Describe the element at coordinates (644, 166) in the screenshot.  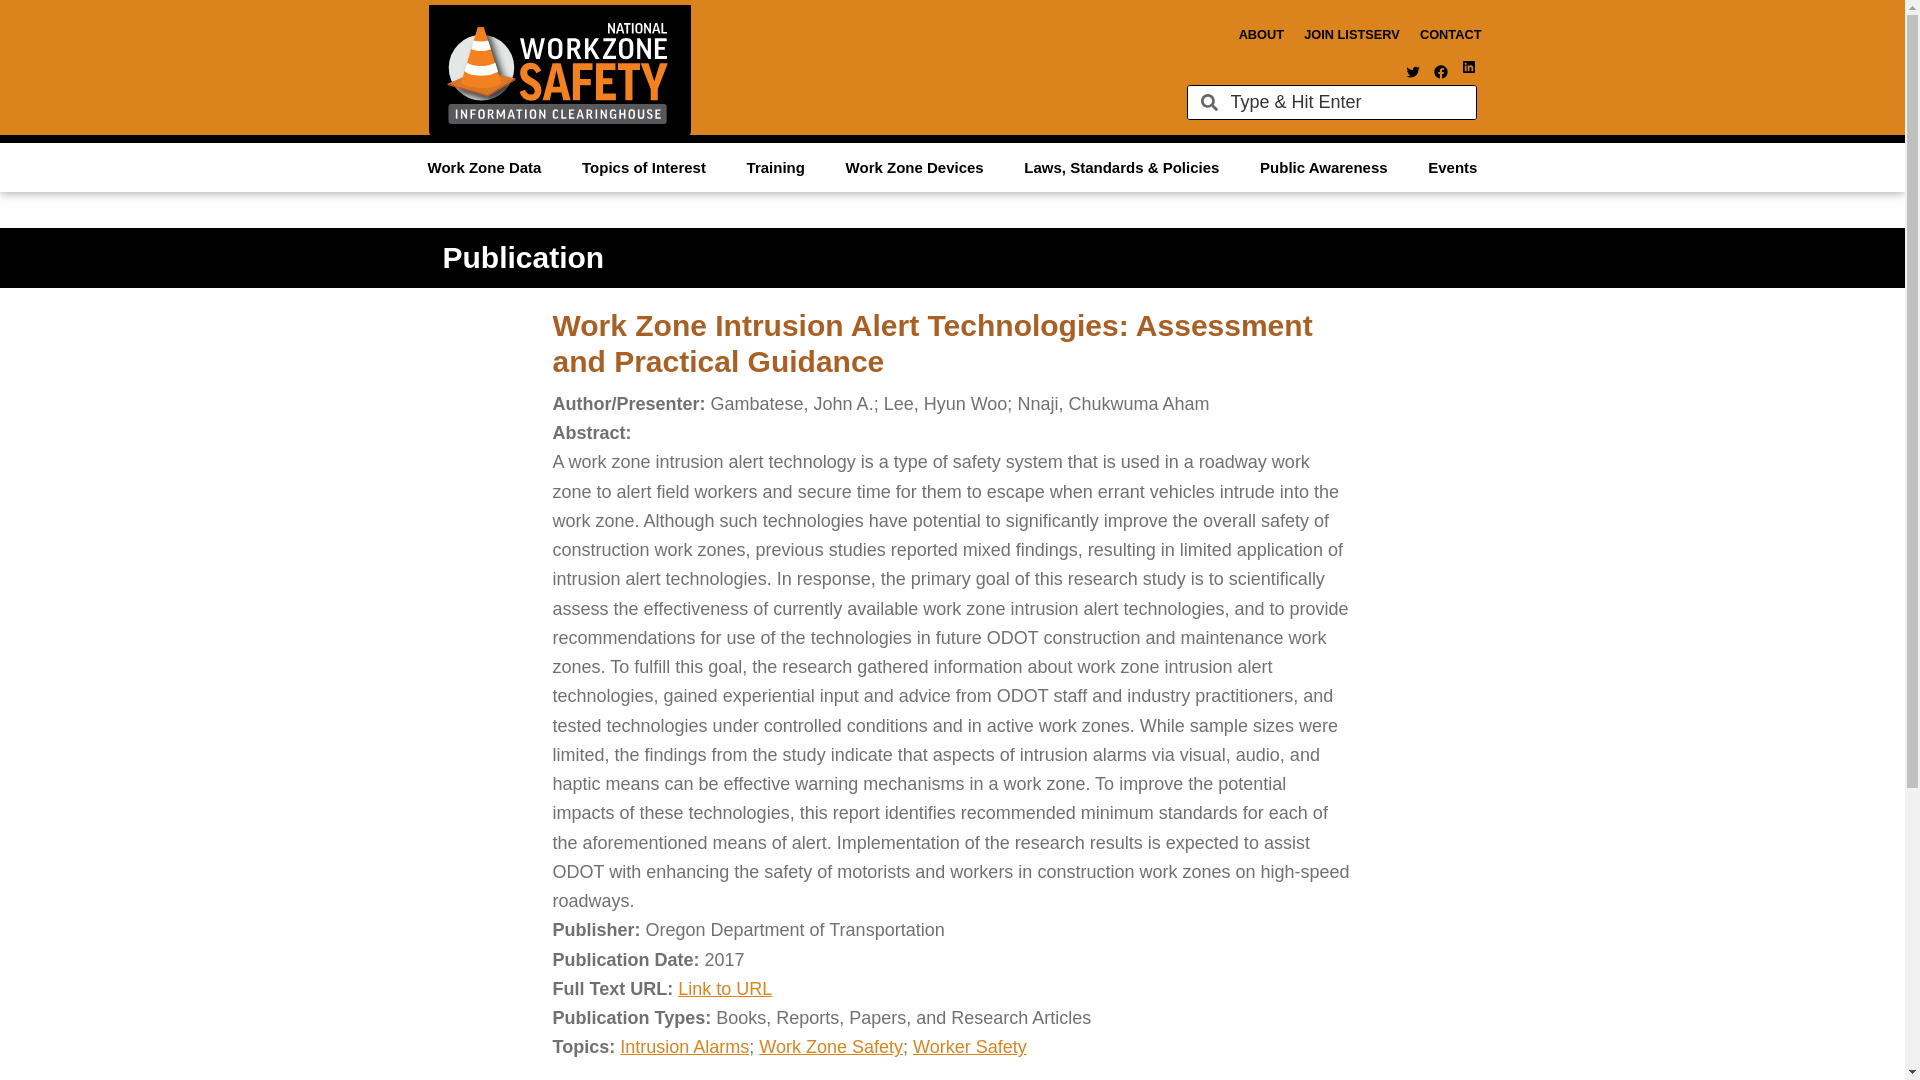
I see `Topics of Interest` at that location.